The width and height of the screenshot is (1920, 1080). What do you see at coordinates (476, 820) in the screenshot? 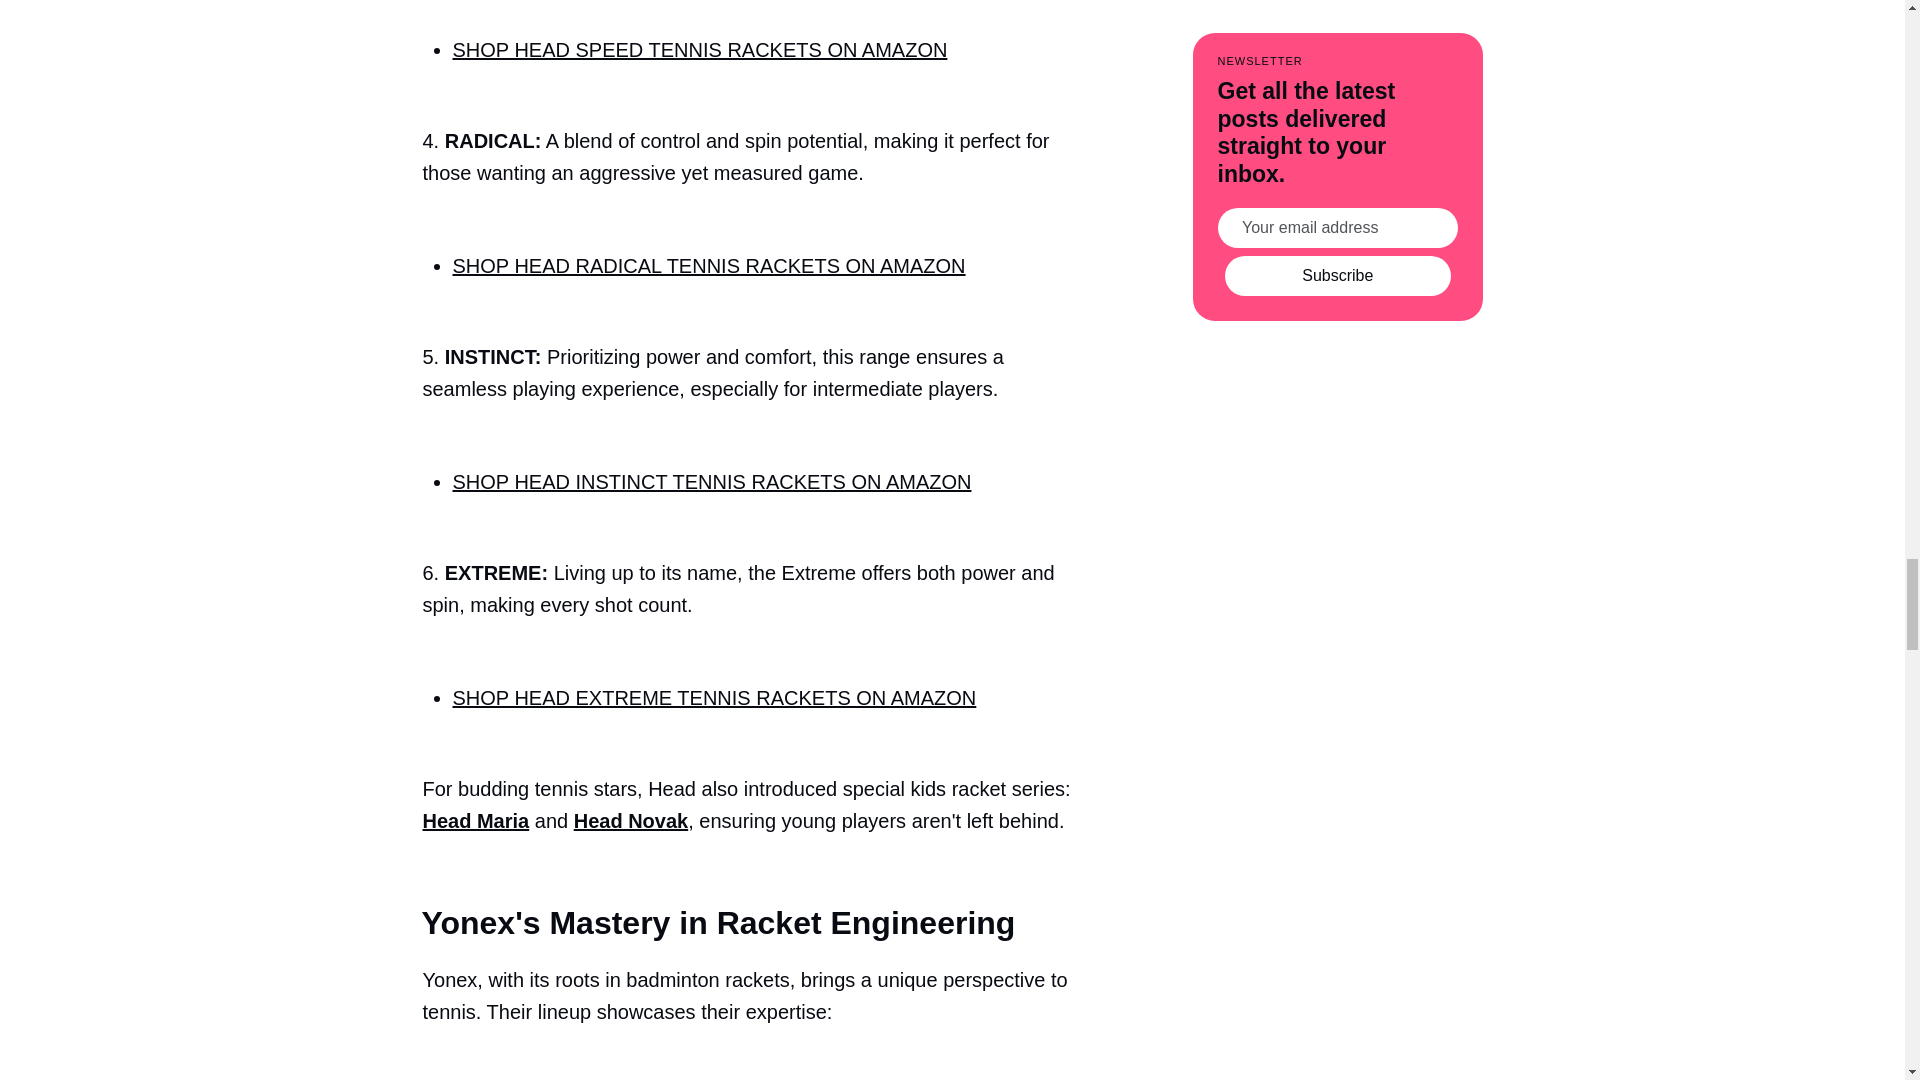
I see `Head Maria` at bounding box center [476, 820].